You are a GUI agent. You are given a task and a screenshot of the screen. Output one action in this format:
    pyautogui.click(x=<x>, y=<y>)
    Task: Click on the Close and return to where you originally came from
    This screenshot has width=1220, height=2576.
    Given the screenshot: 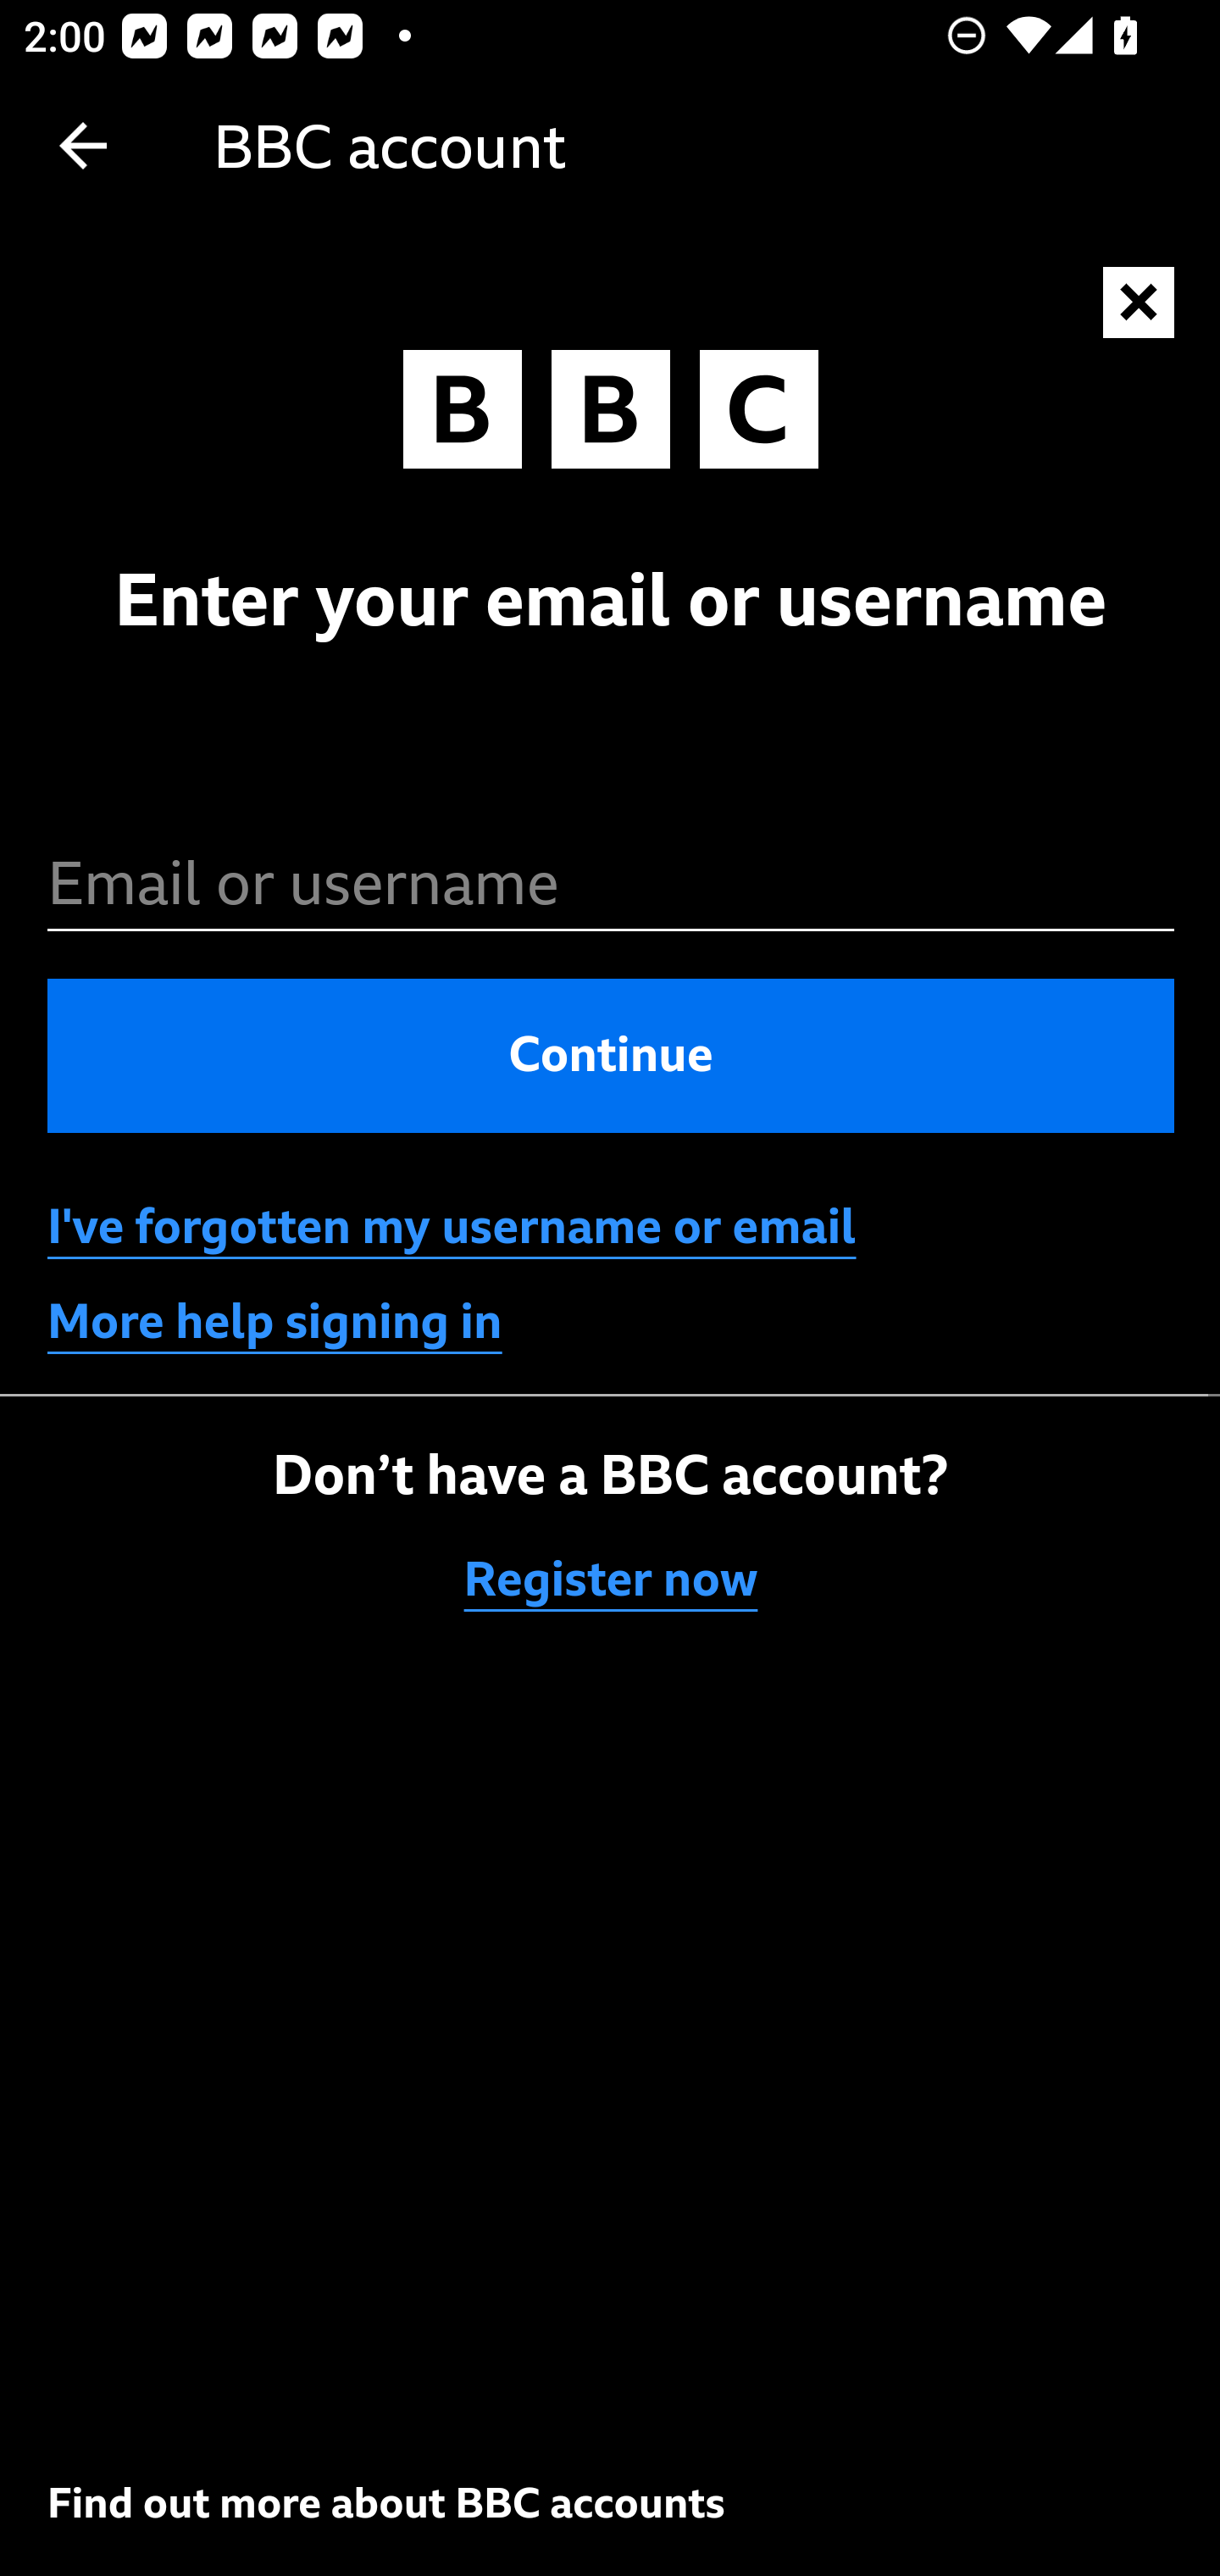 What is the action you would take?
    pyautogui.click(x=1140, y=303)
    